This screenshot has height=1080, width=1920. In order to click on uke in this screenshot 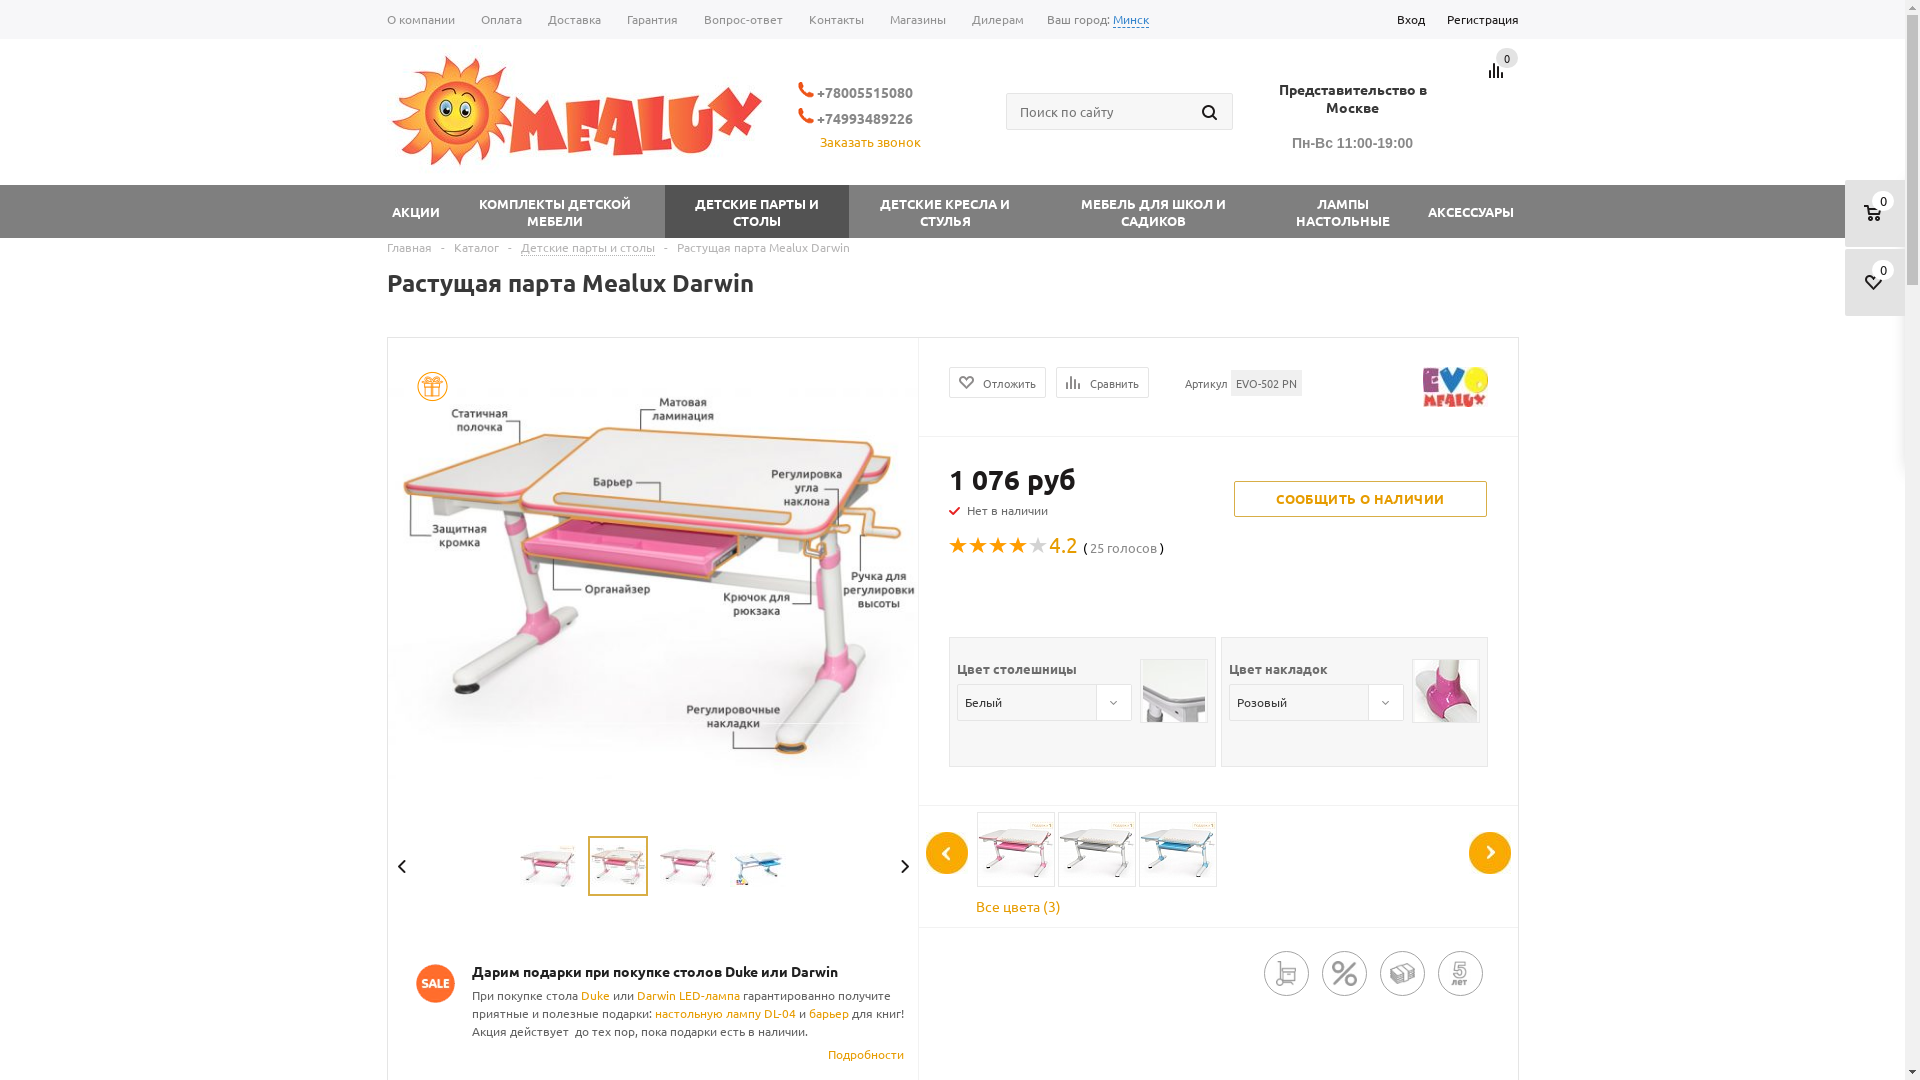, I will do `click(600, 995)`.